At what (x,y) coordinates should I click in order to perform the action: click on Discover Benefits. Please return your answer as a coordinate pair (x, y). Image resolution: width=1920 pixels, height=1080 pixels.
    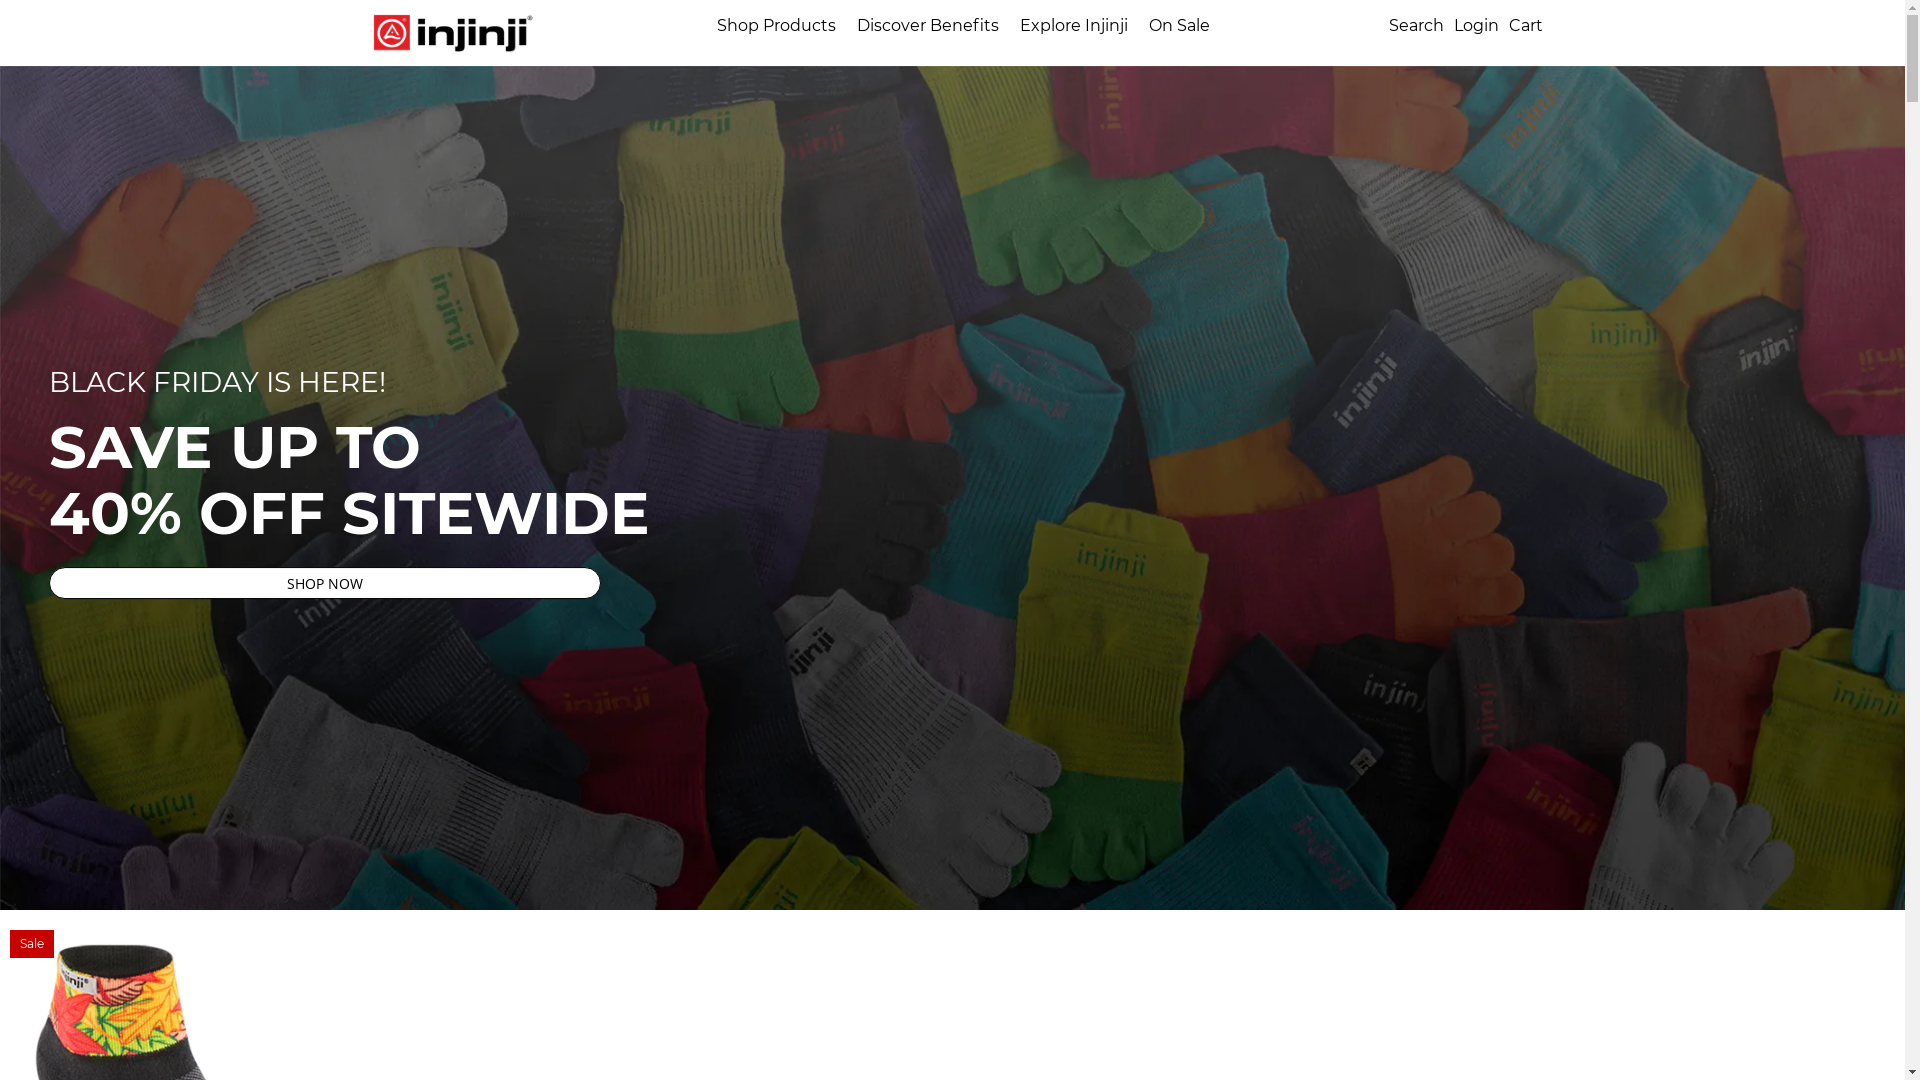
    Looking at the image, I should click on (928, 26).